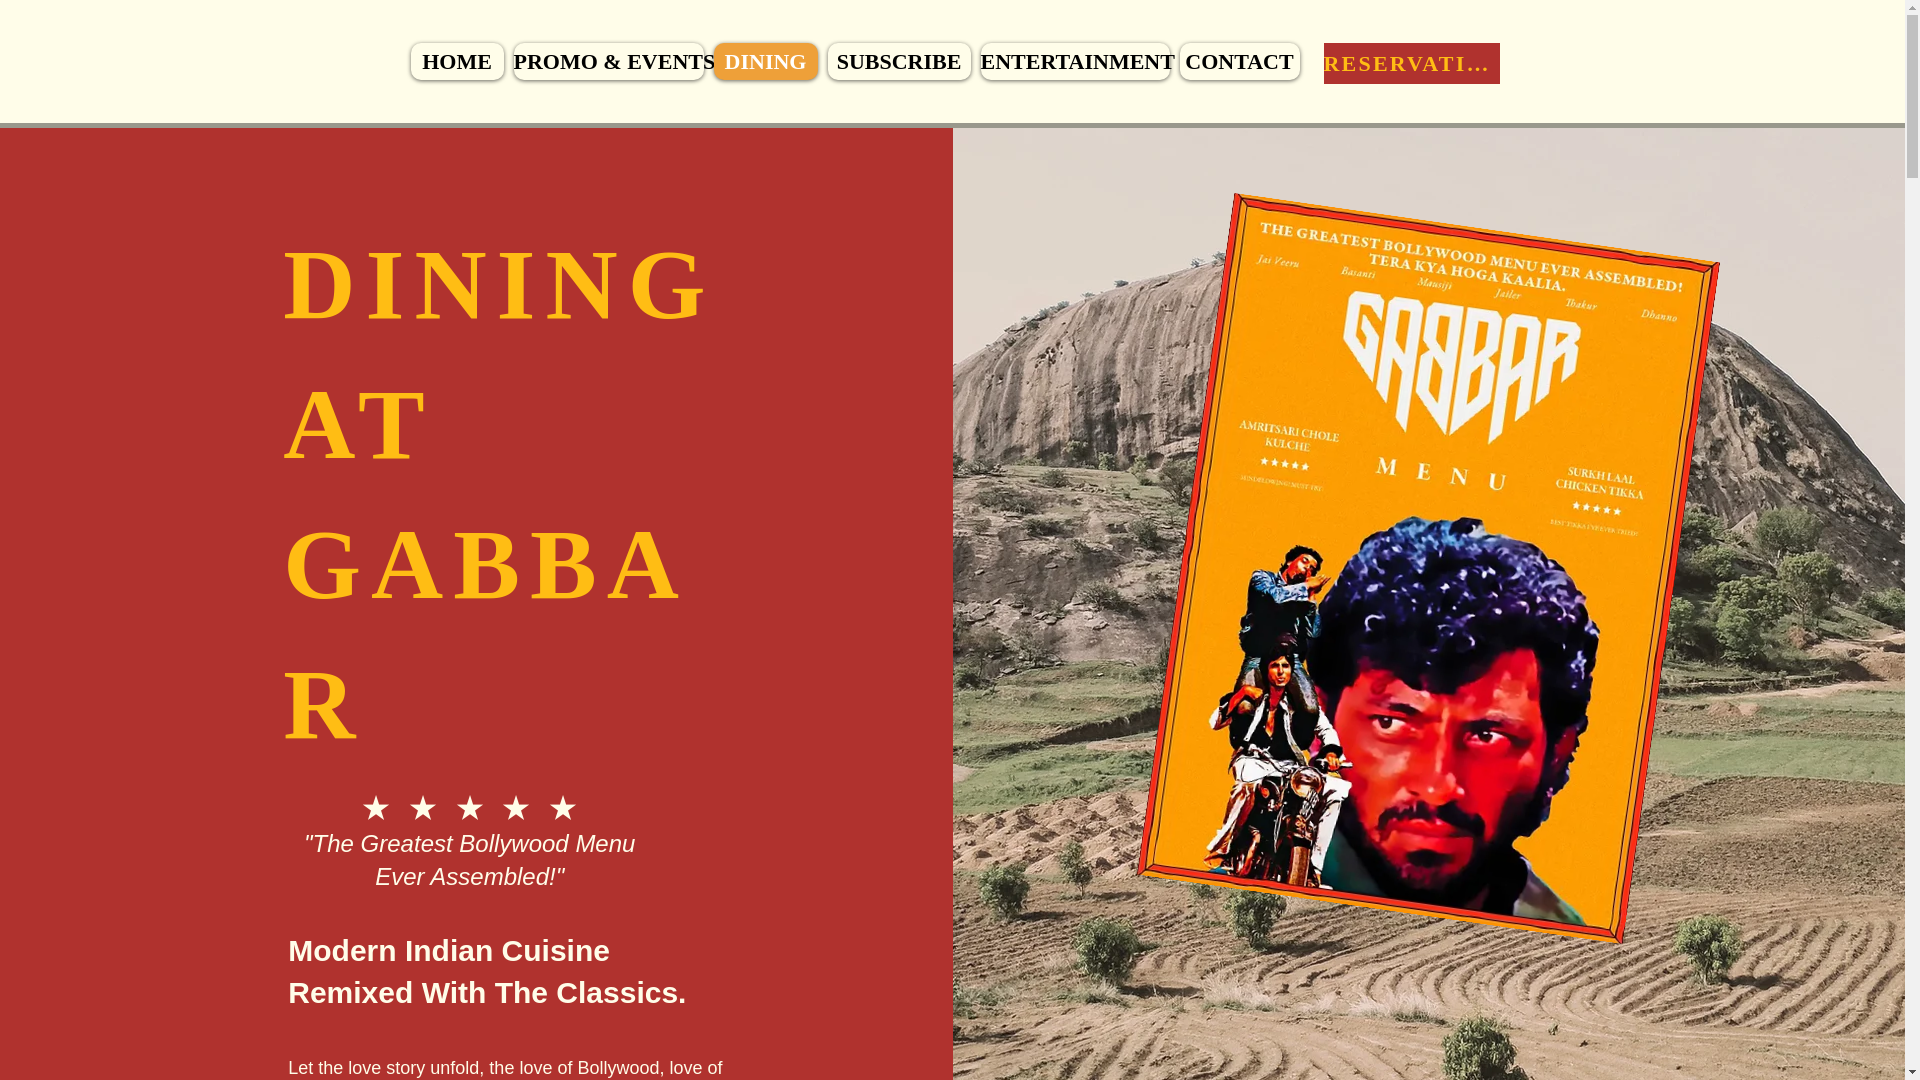  I want to click on CONTACT, so click(1240, 61).